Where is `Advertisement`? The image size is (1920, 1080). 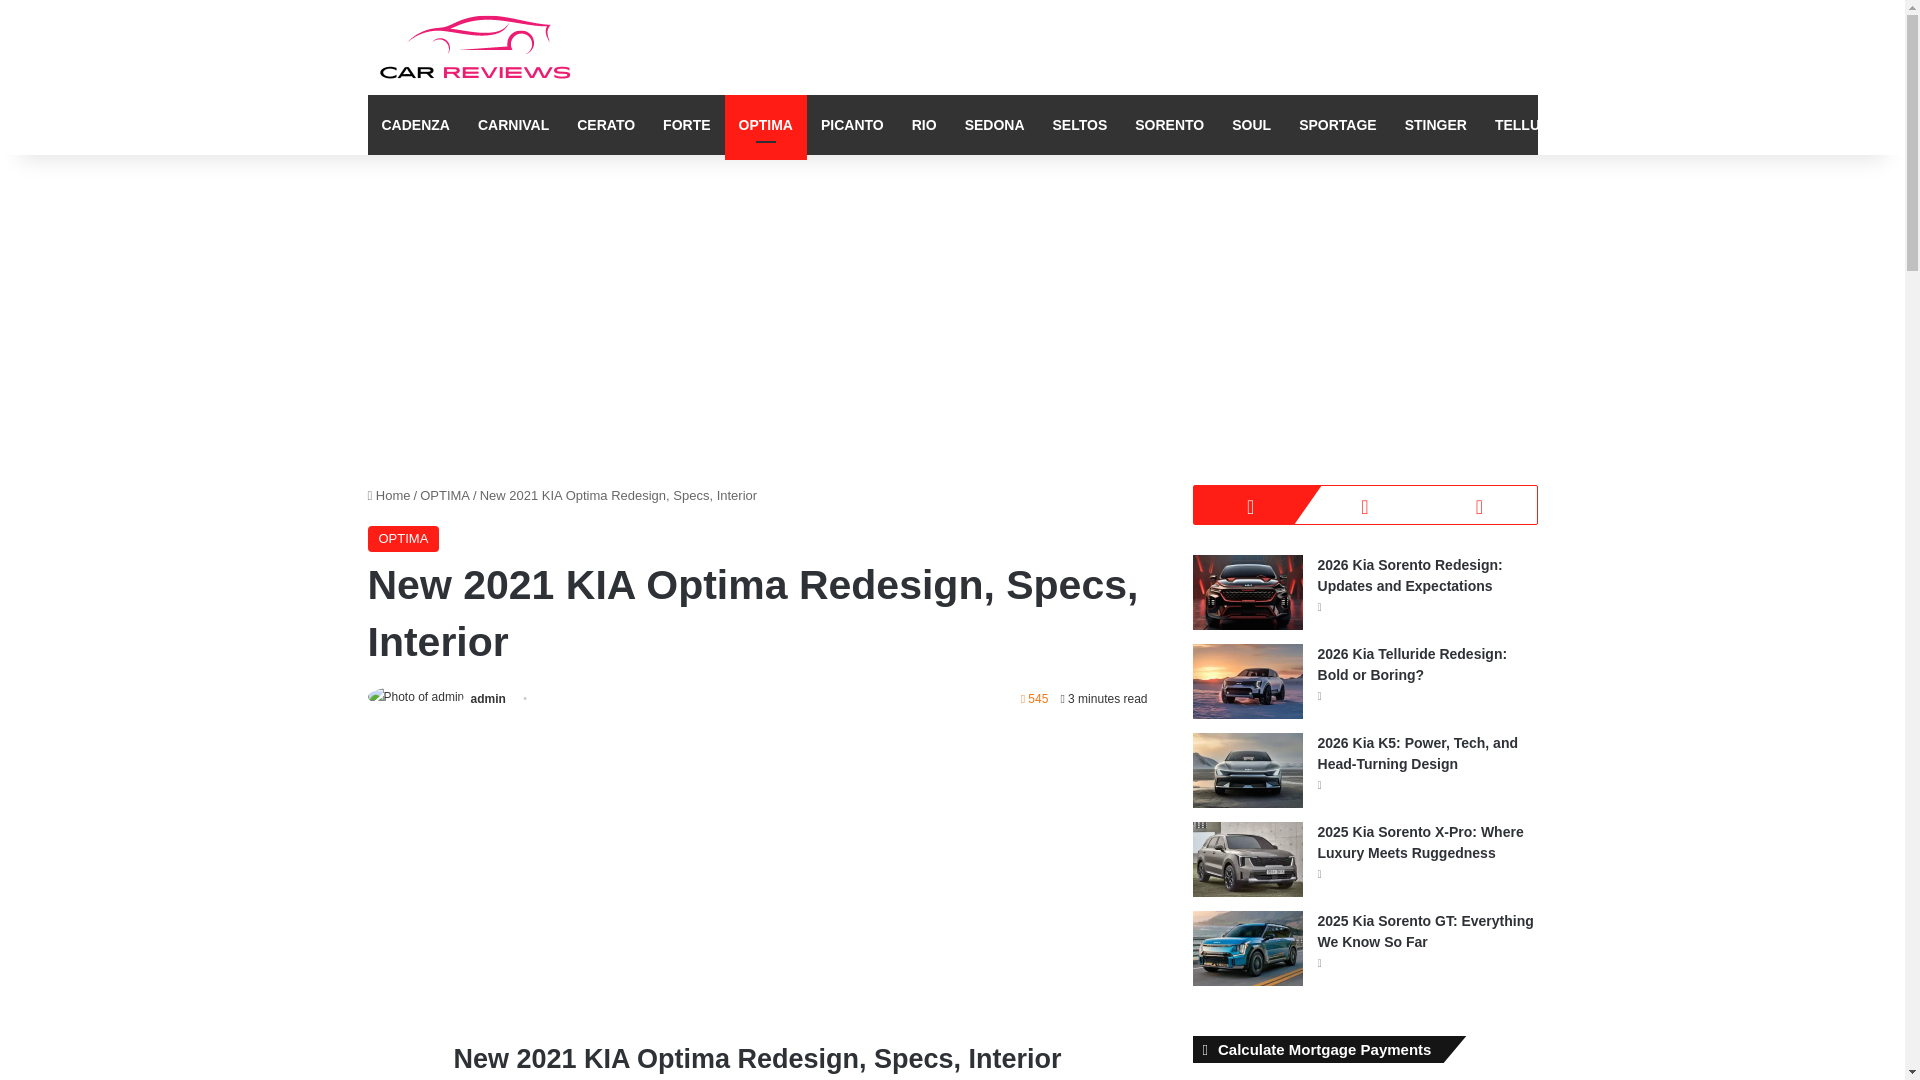
Advertisement is located at coordinates (758, 870).